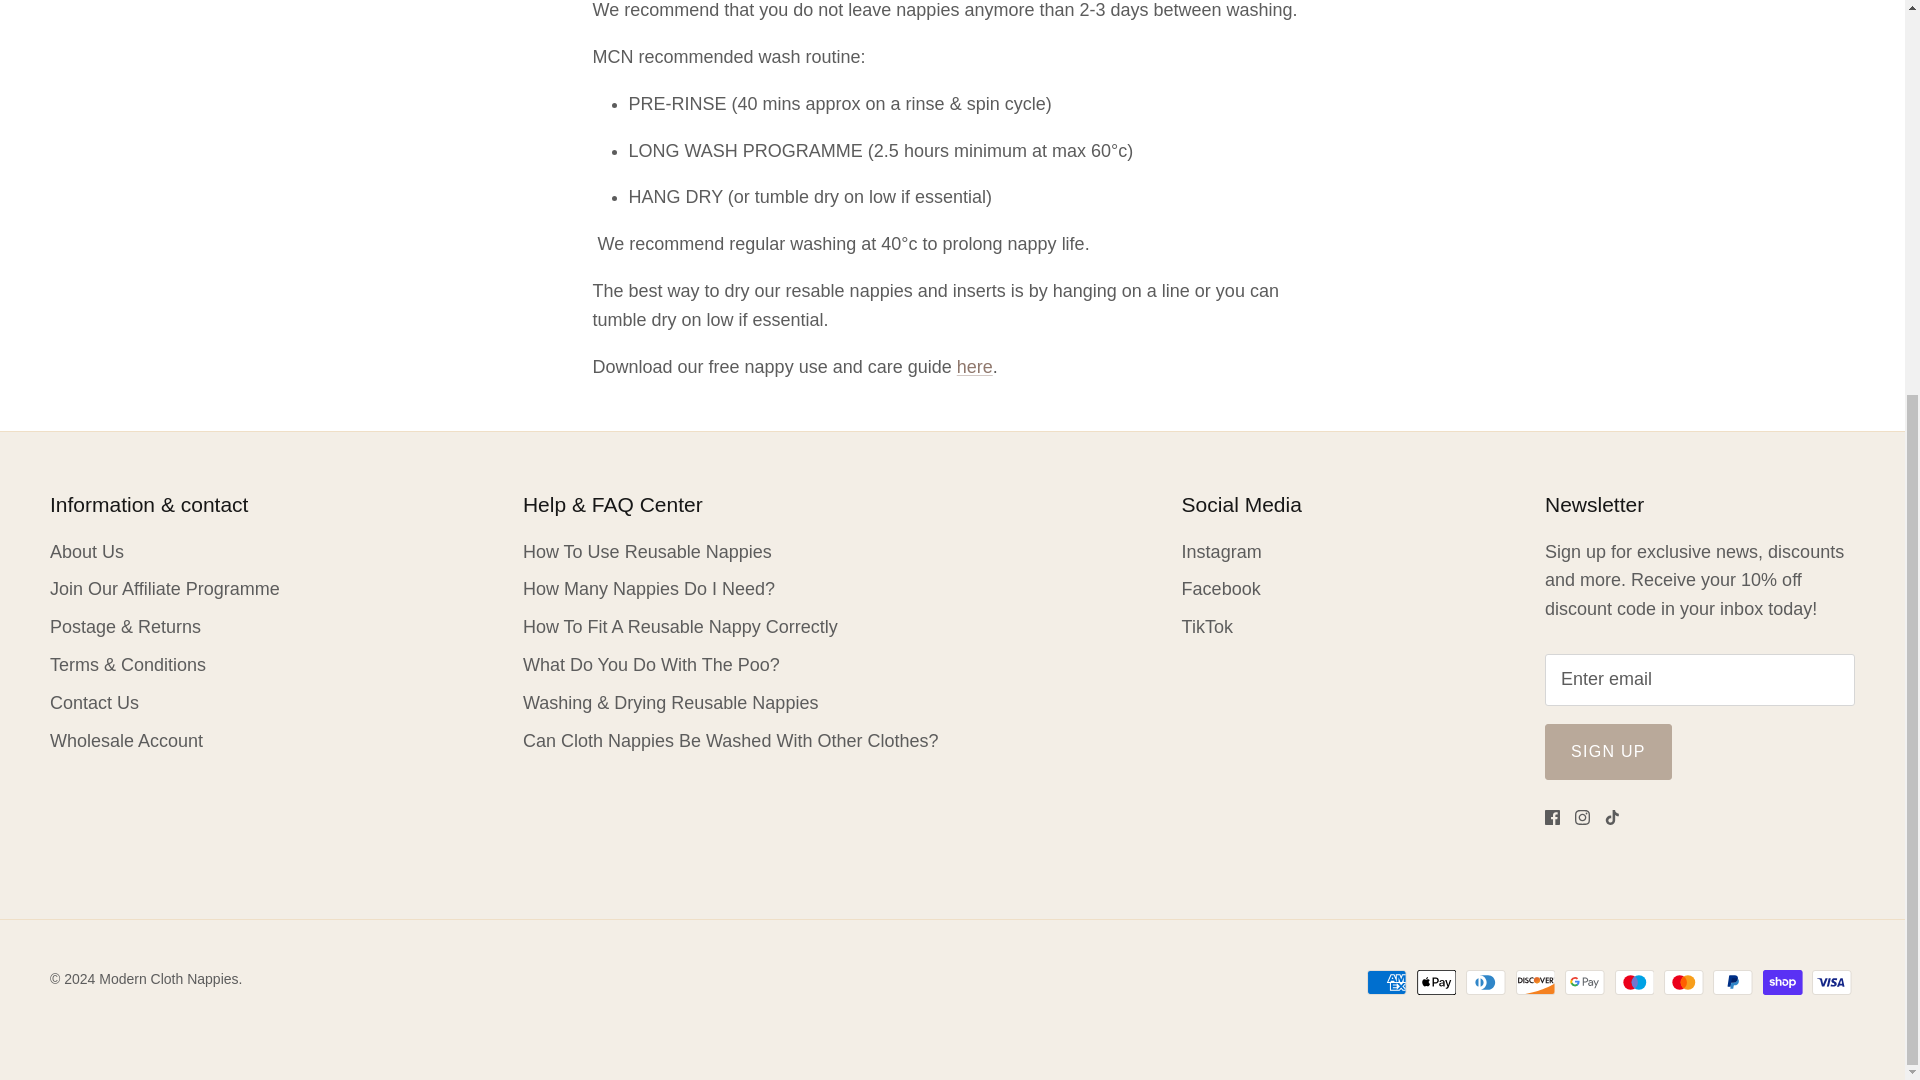 This screenshot has height=1080, width=1920. Describe the element at coordinates (1732, 982) in the screenshot. I see `PayPal` at that location.